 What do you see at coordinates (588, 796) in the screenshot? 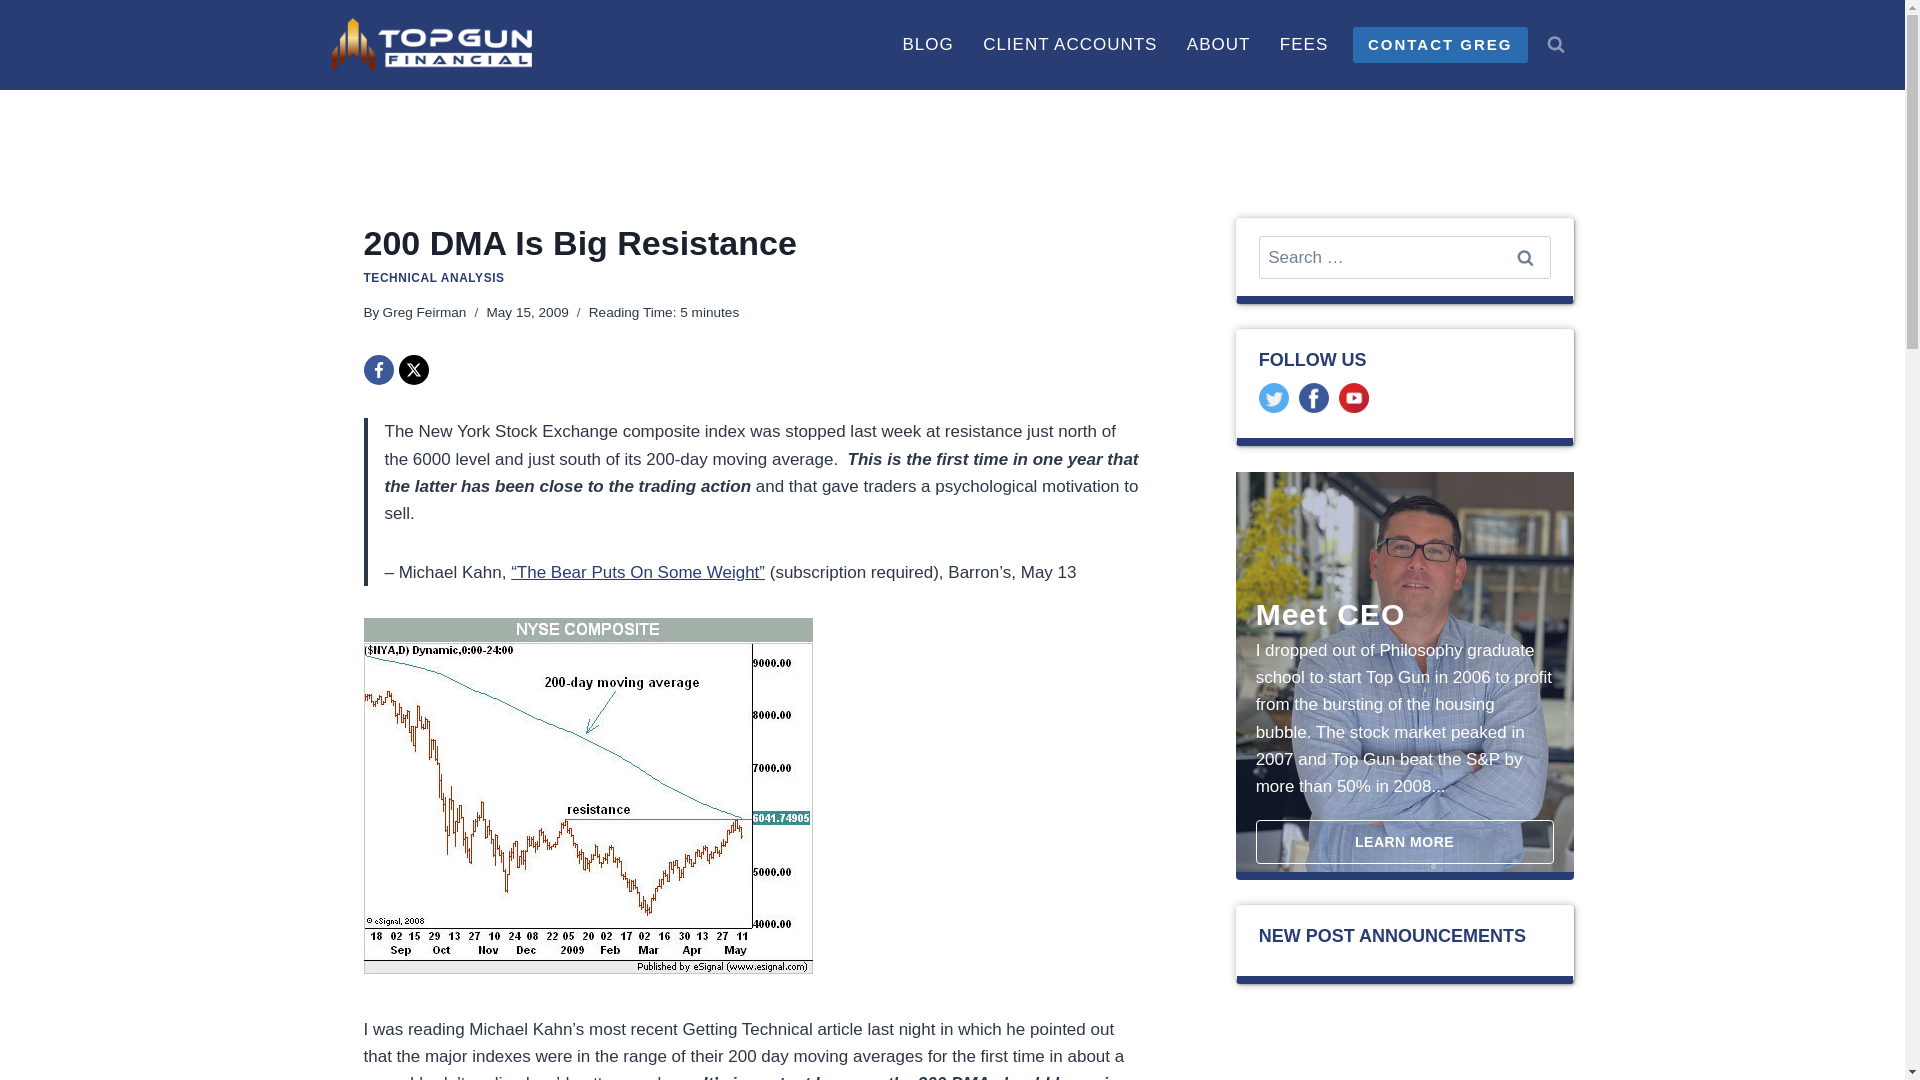
I see `nyse-200-dma` at bounding box center [588, 796].